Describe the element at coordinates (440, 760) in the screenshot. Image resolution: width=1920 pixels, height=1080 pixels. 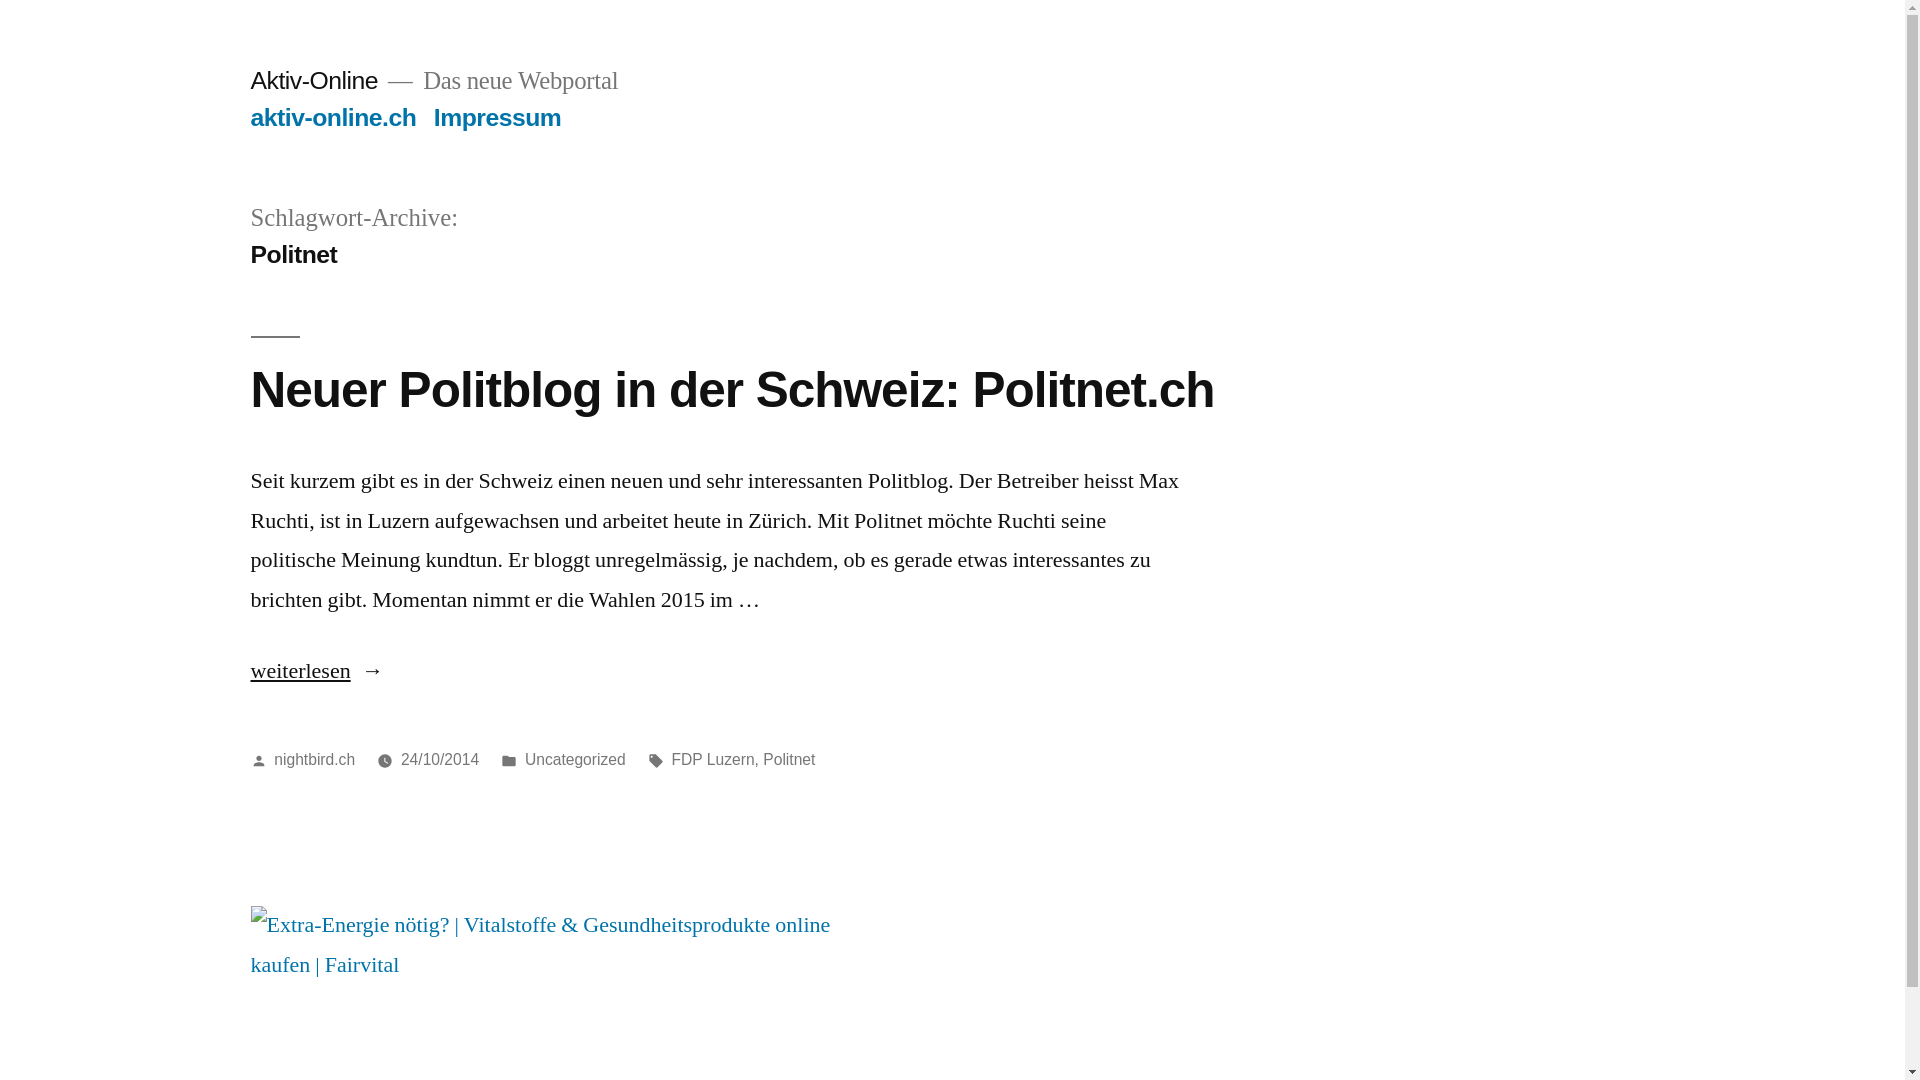
I see `24/10/2014` at that location.